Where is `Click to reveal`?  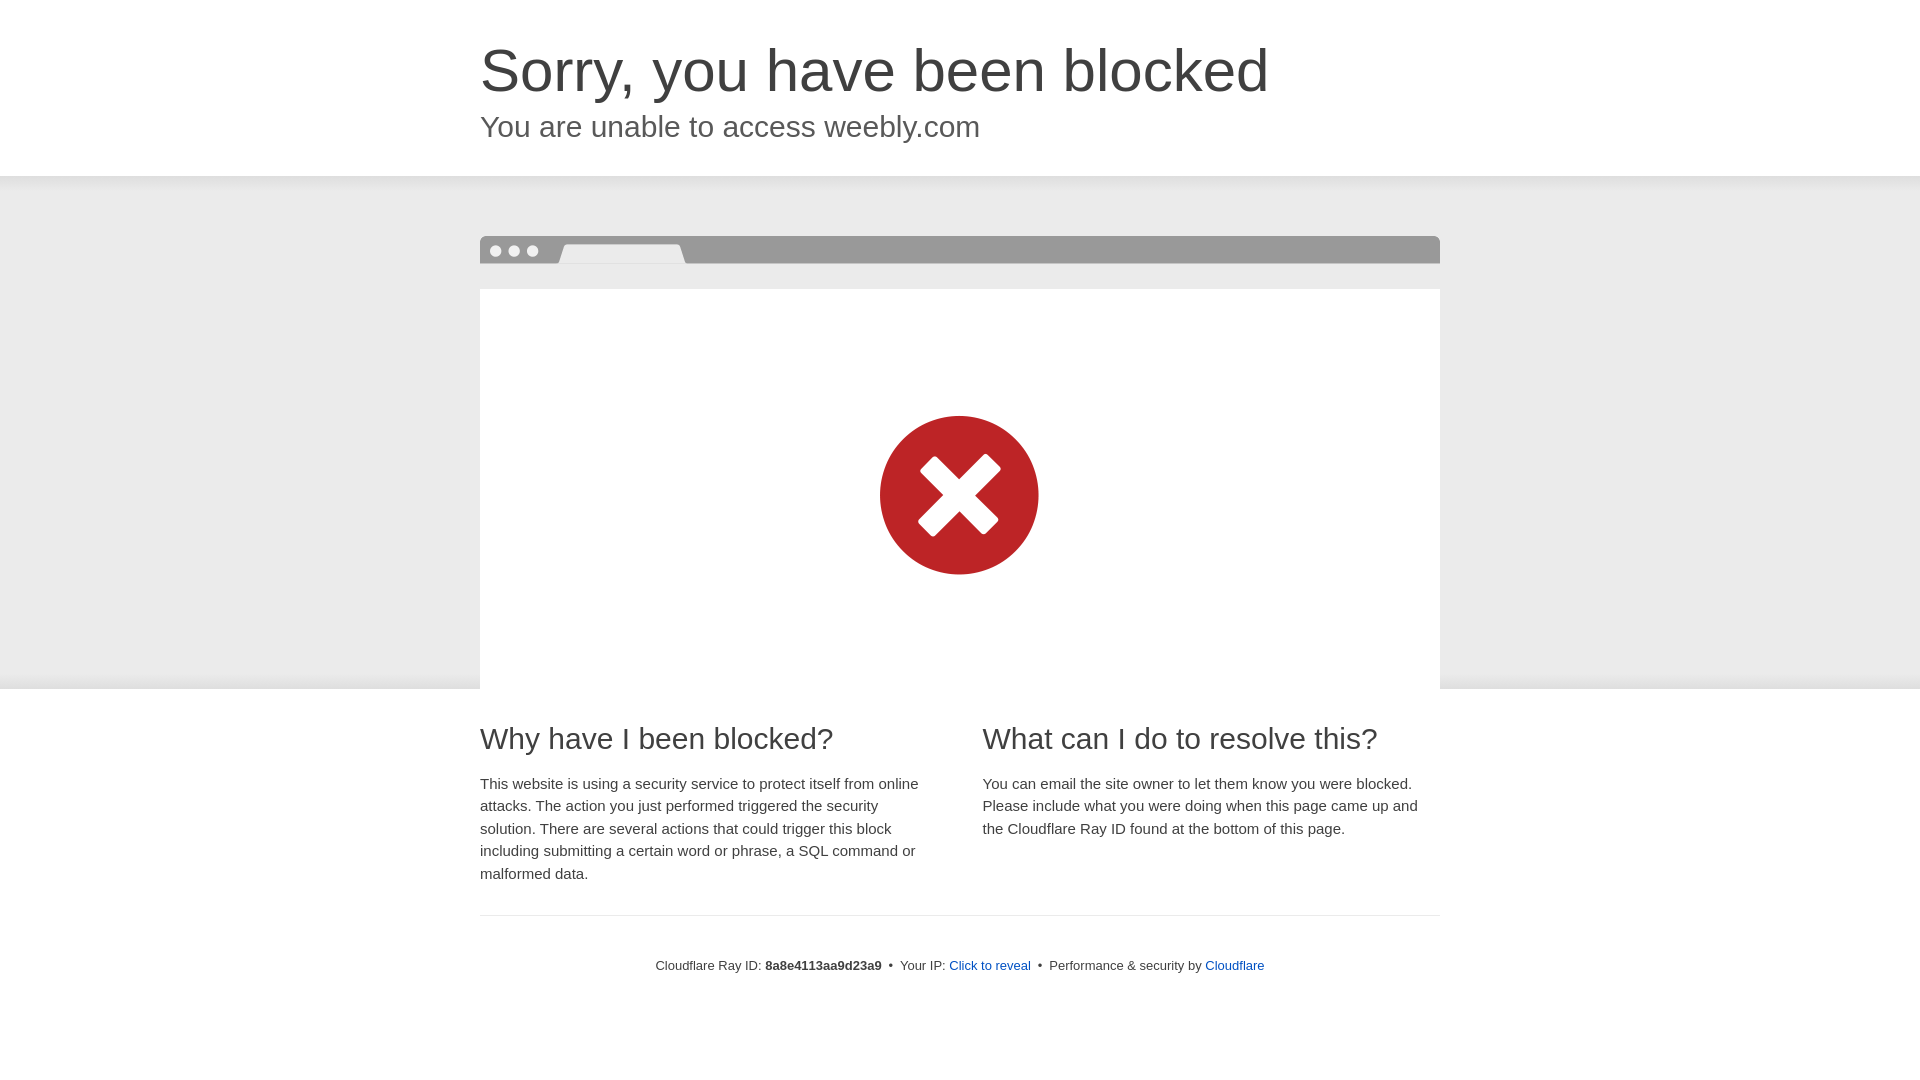 Click to reveal is located at coordinates (990, 966).